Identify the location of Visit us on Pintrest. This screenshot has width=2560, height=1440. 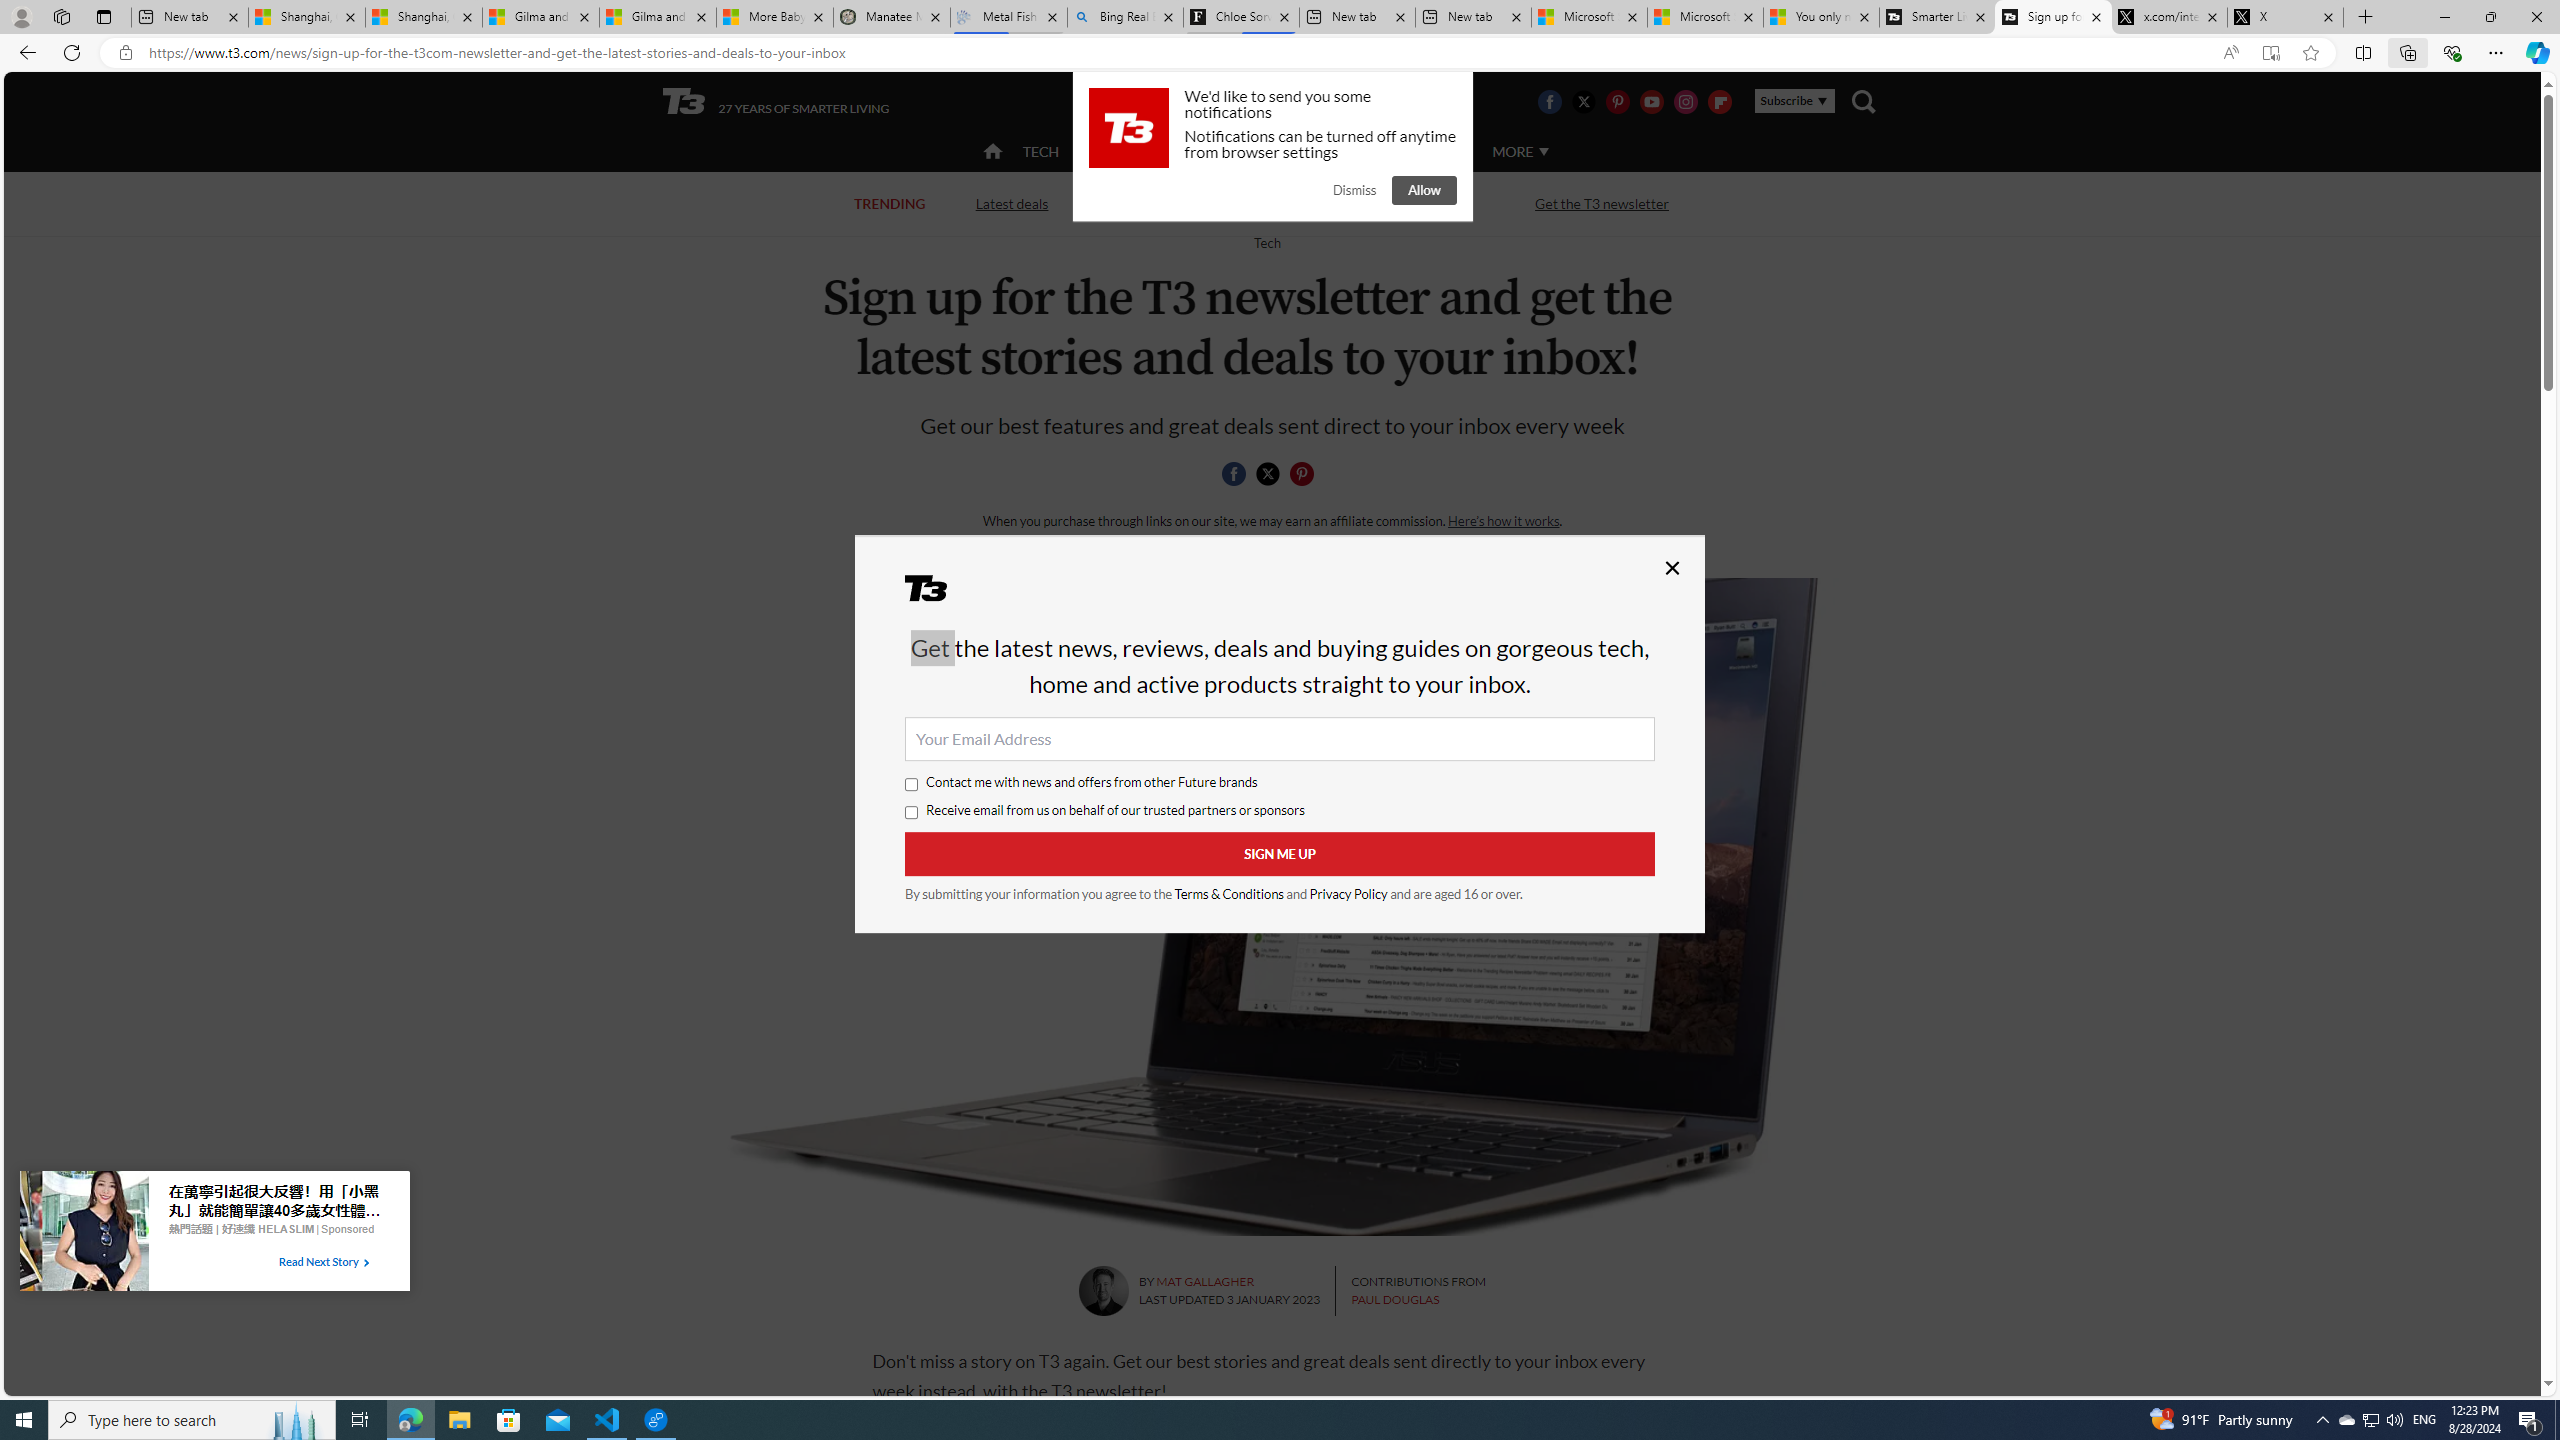
(1618, 101).